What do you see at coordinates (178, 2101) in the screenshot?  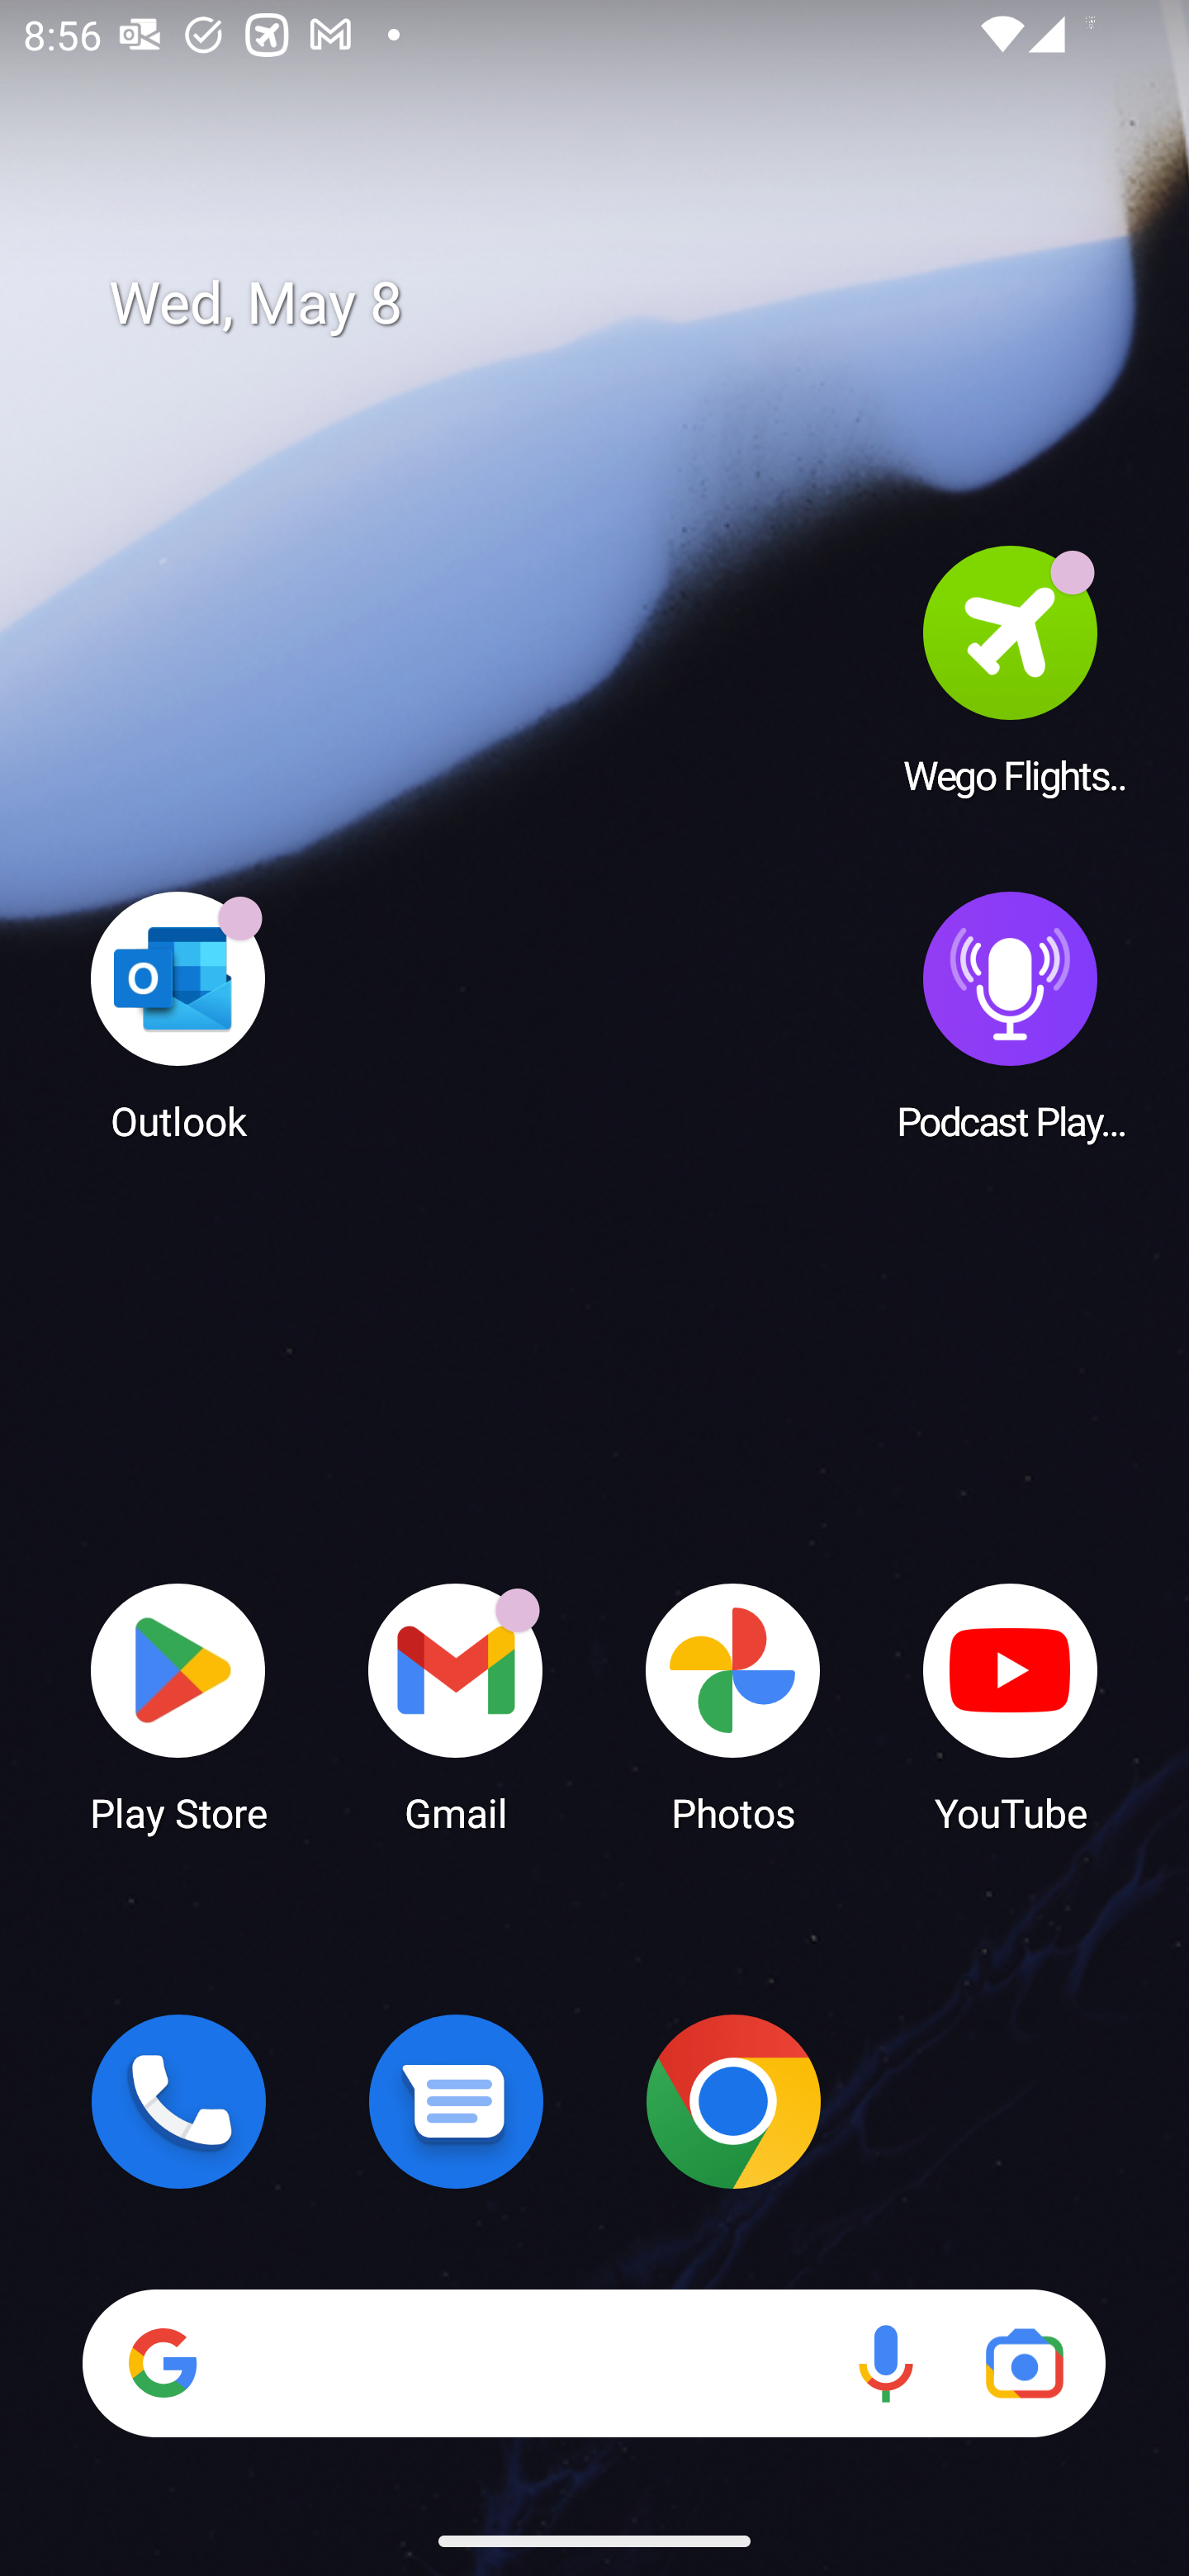 I see `Phone` at bounding box center [178, 2101].